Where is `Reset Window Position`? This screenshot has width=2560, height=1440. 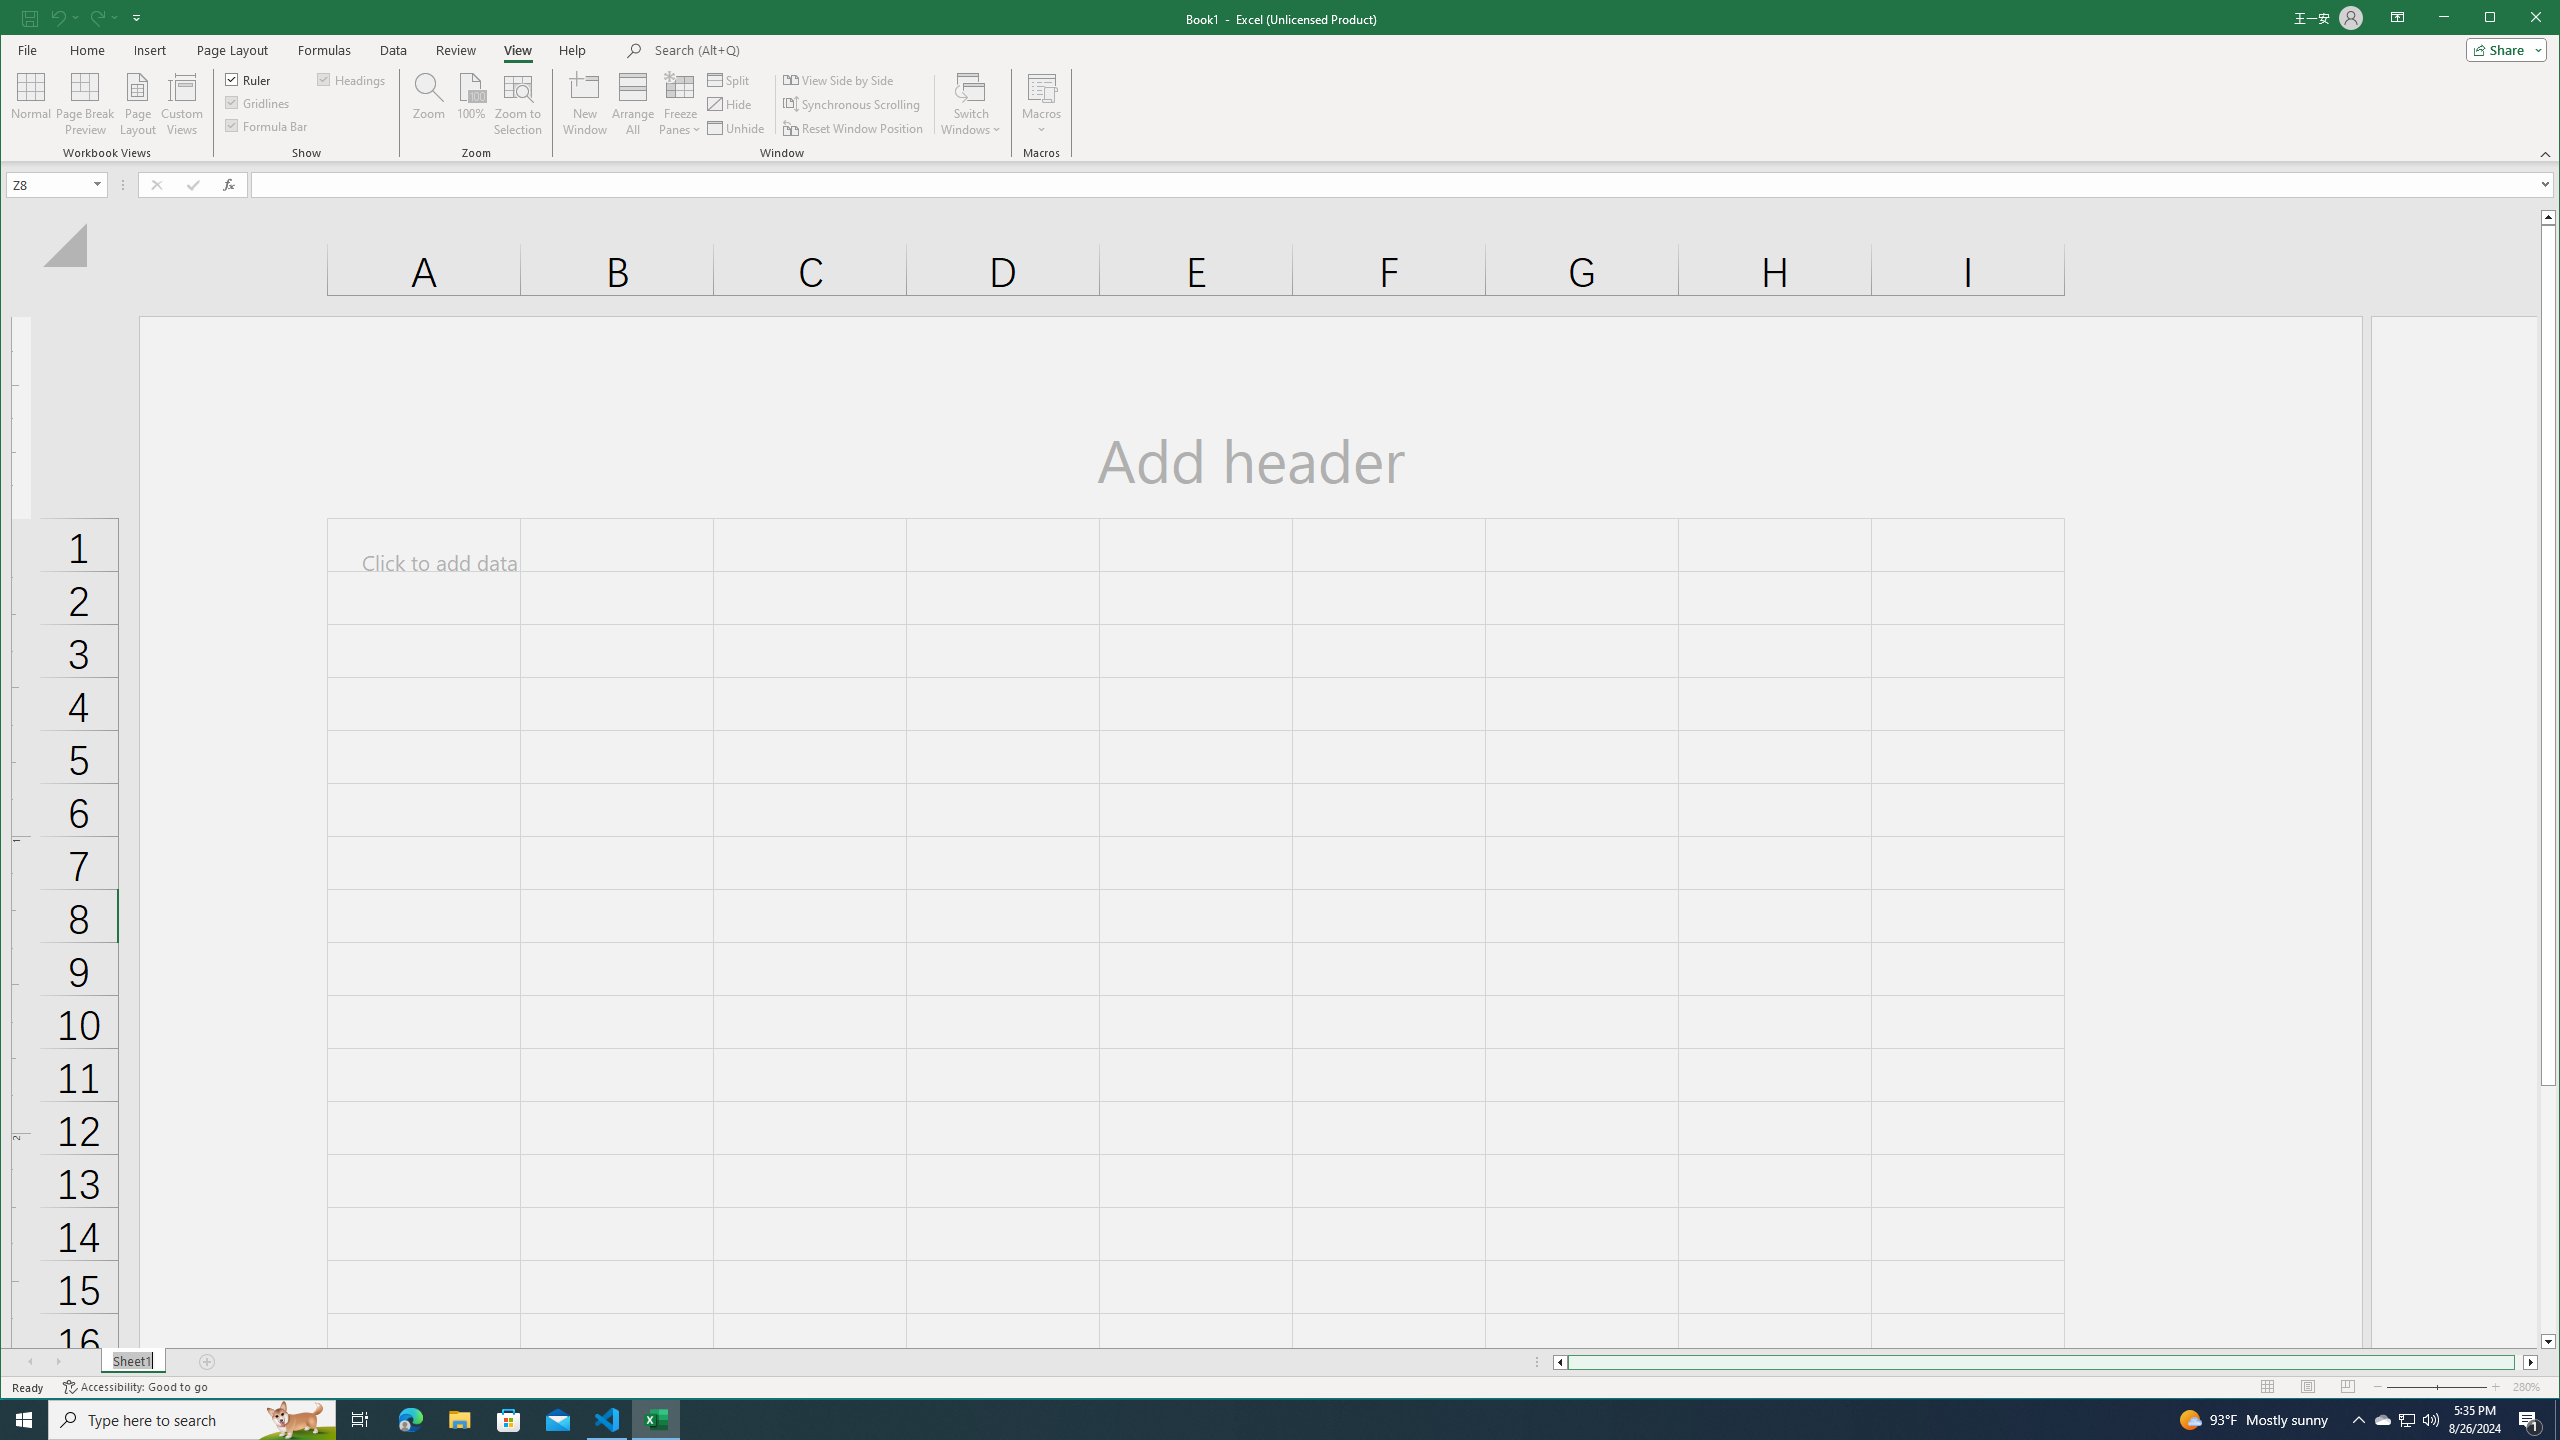 Reset Window Position is located at coordinates (854, 128).